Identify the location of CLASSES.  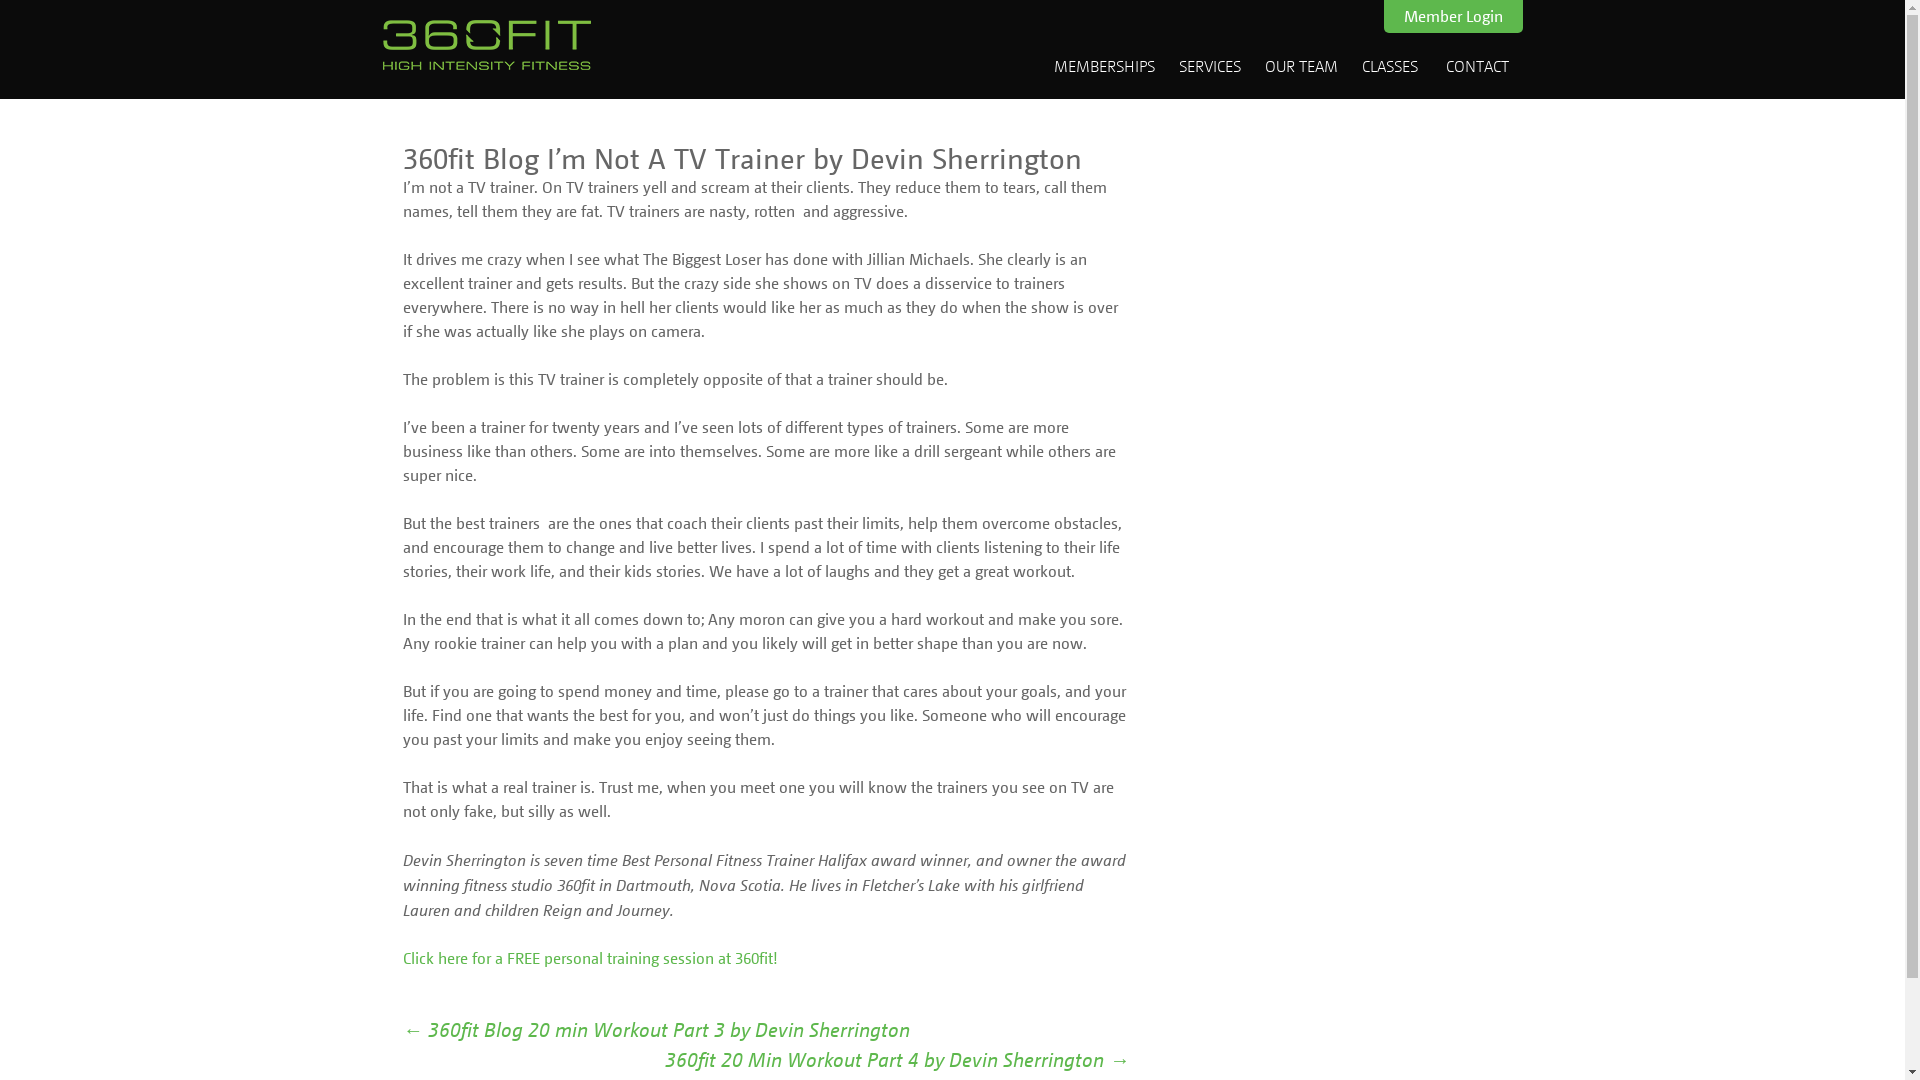
(1390, 66).